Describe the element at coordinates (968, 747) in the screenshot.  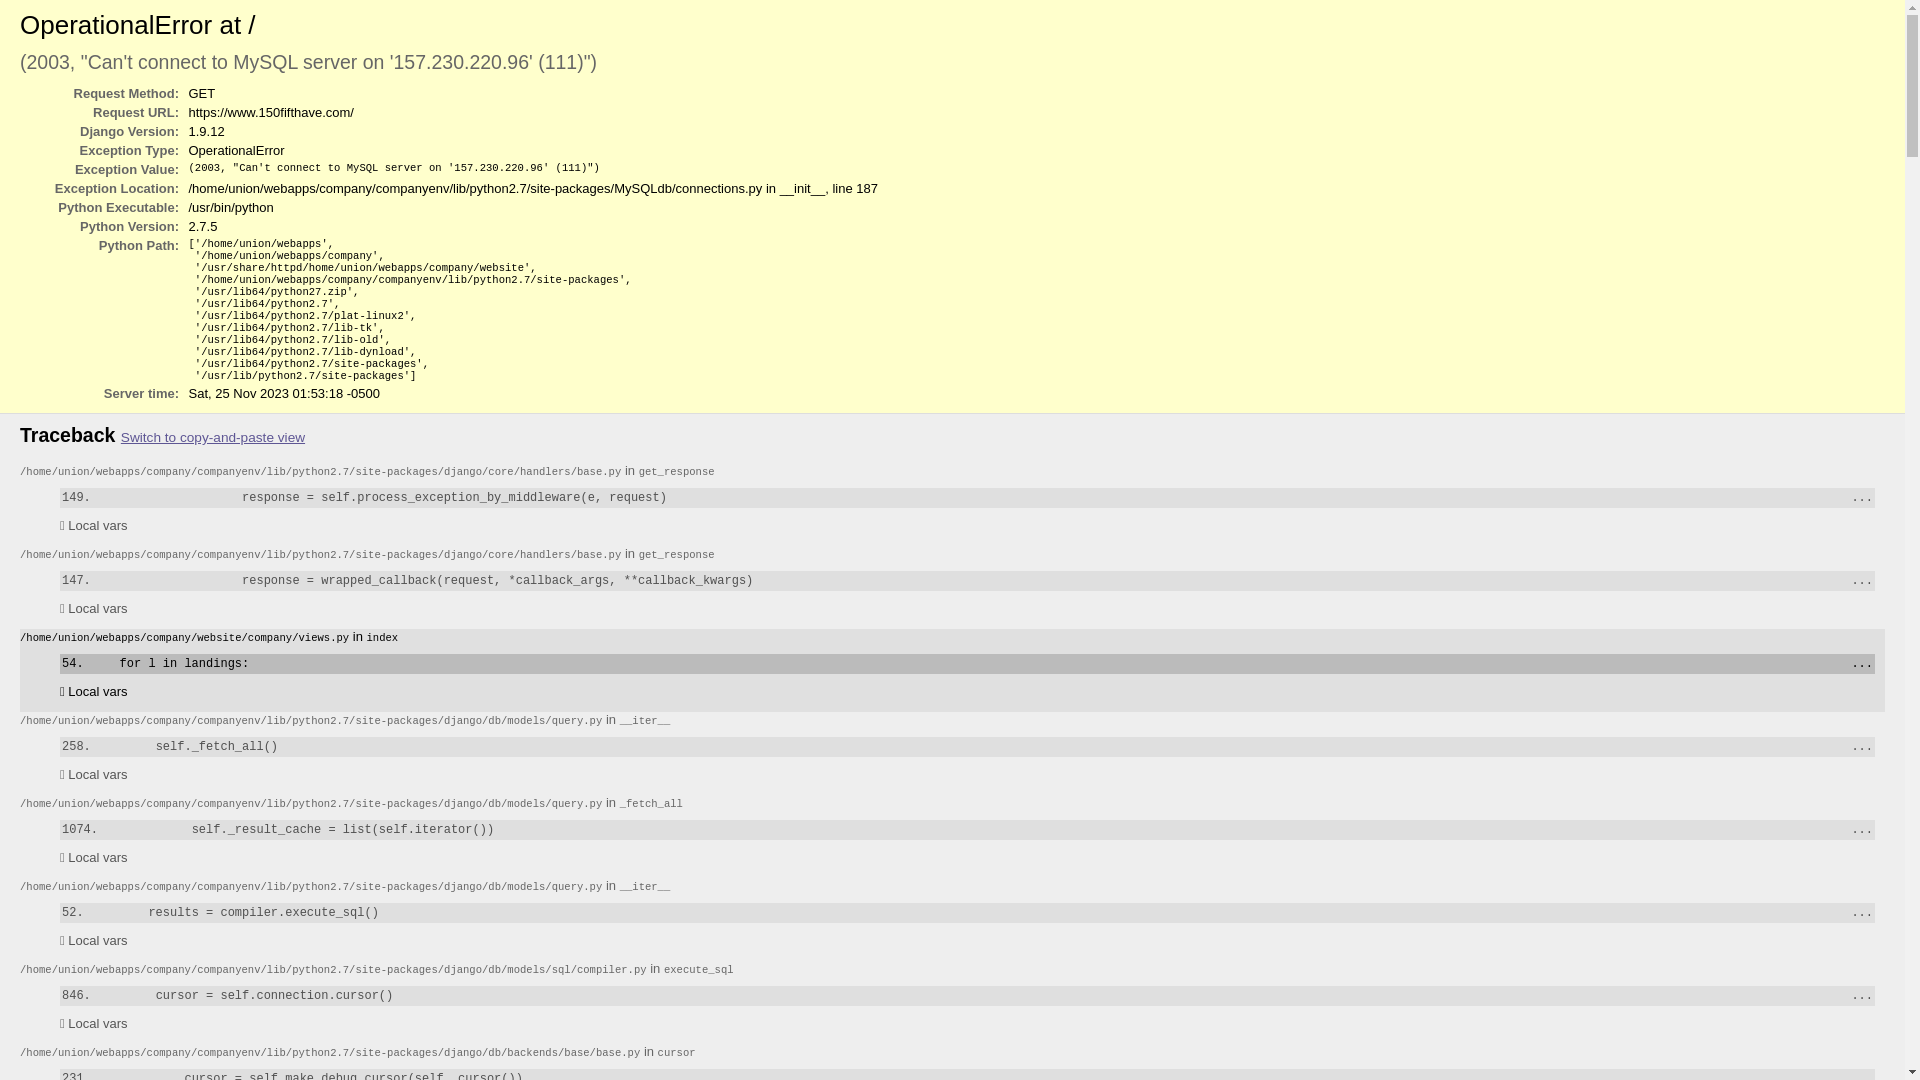
I see `        self._fetch_all() 
...` at that location.